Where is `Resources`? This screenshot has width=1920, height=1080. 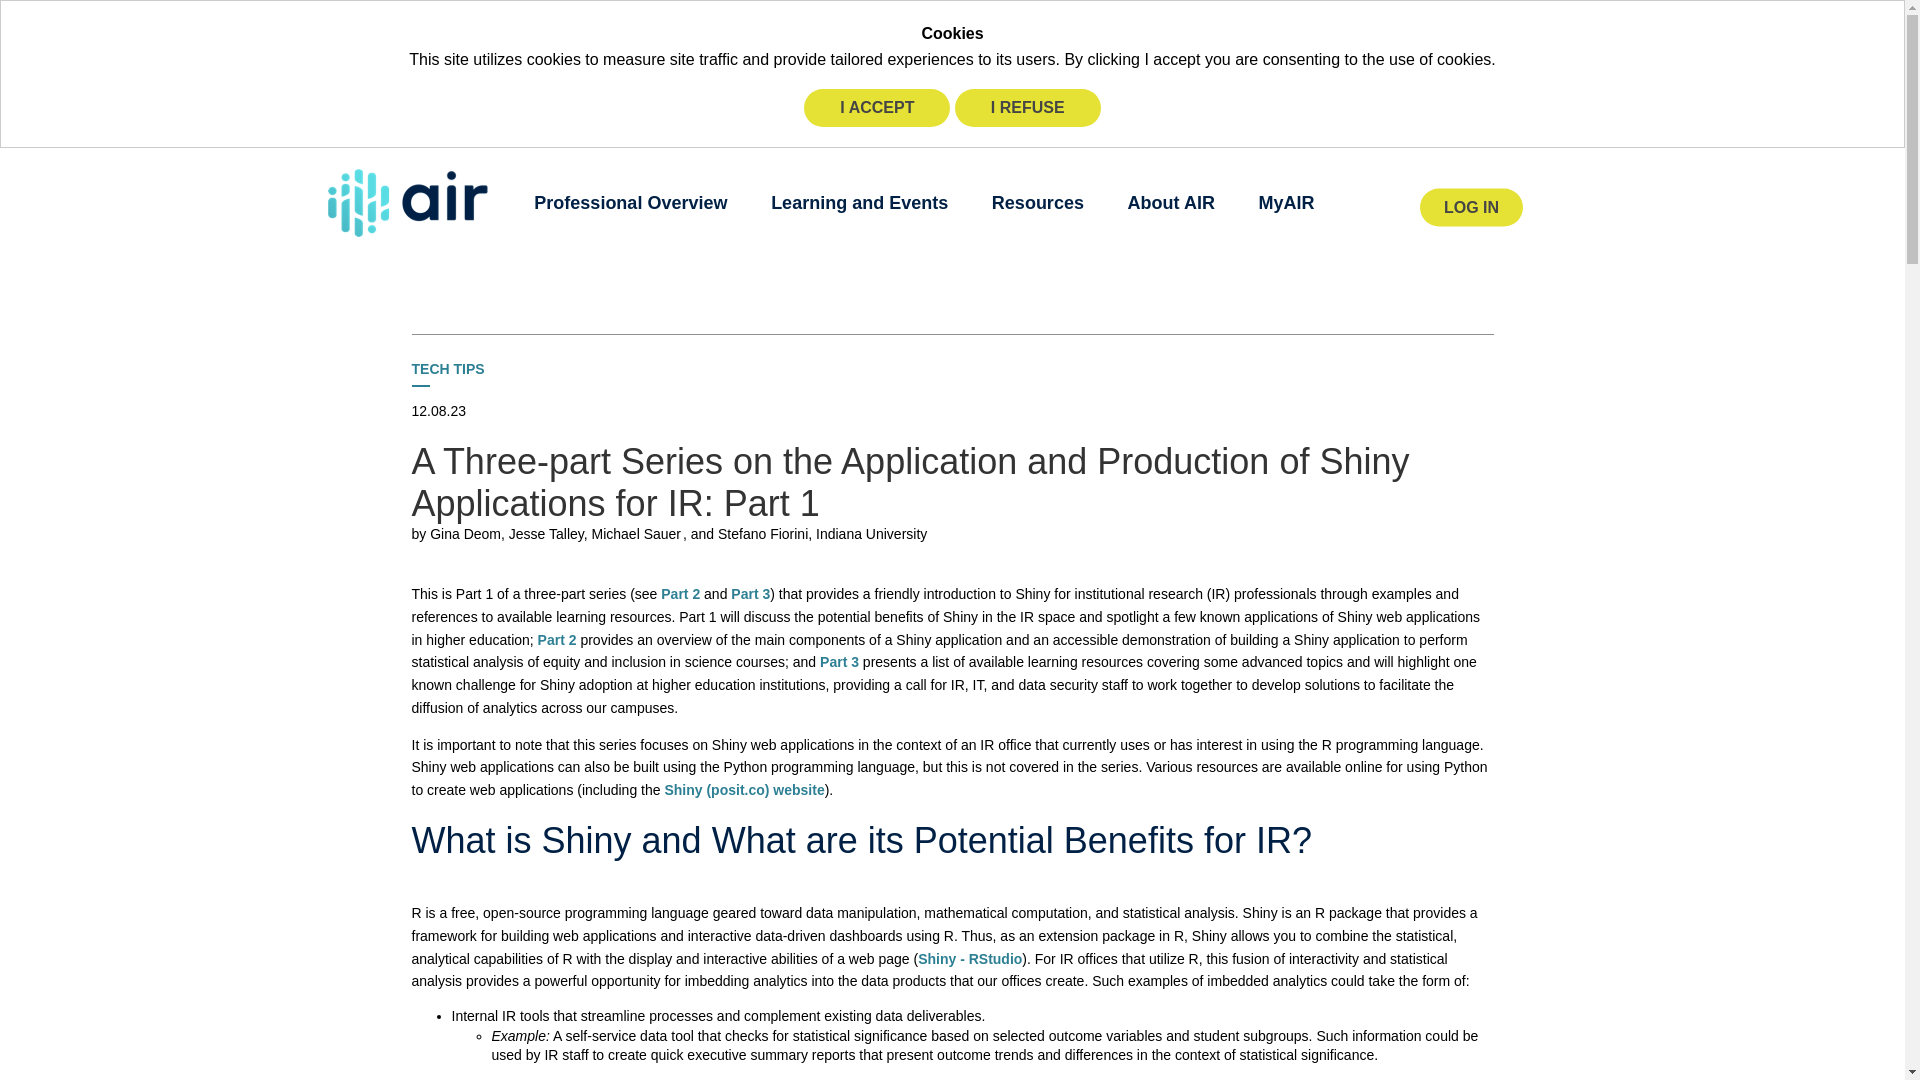
Resources is located at coordinates (1038, 202).